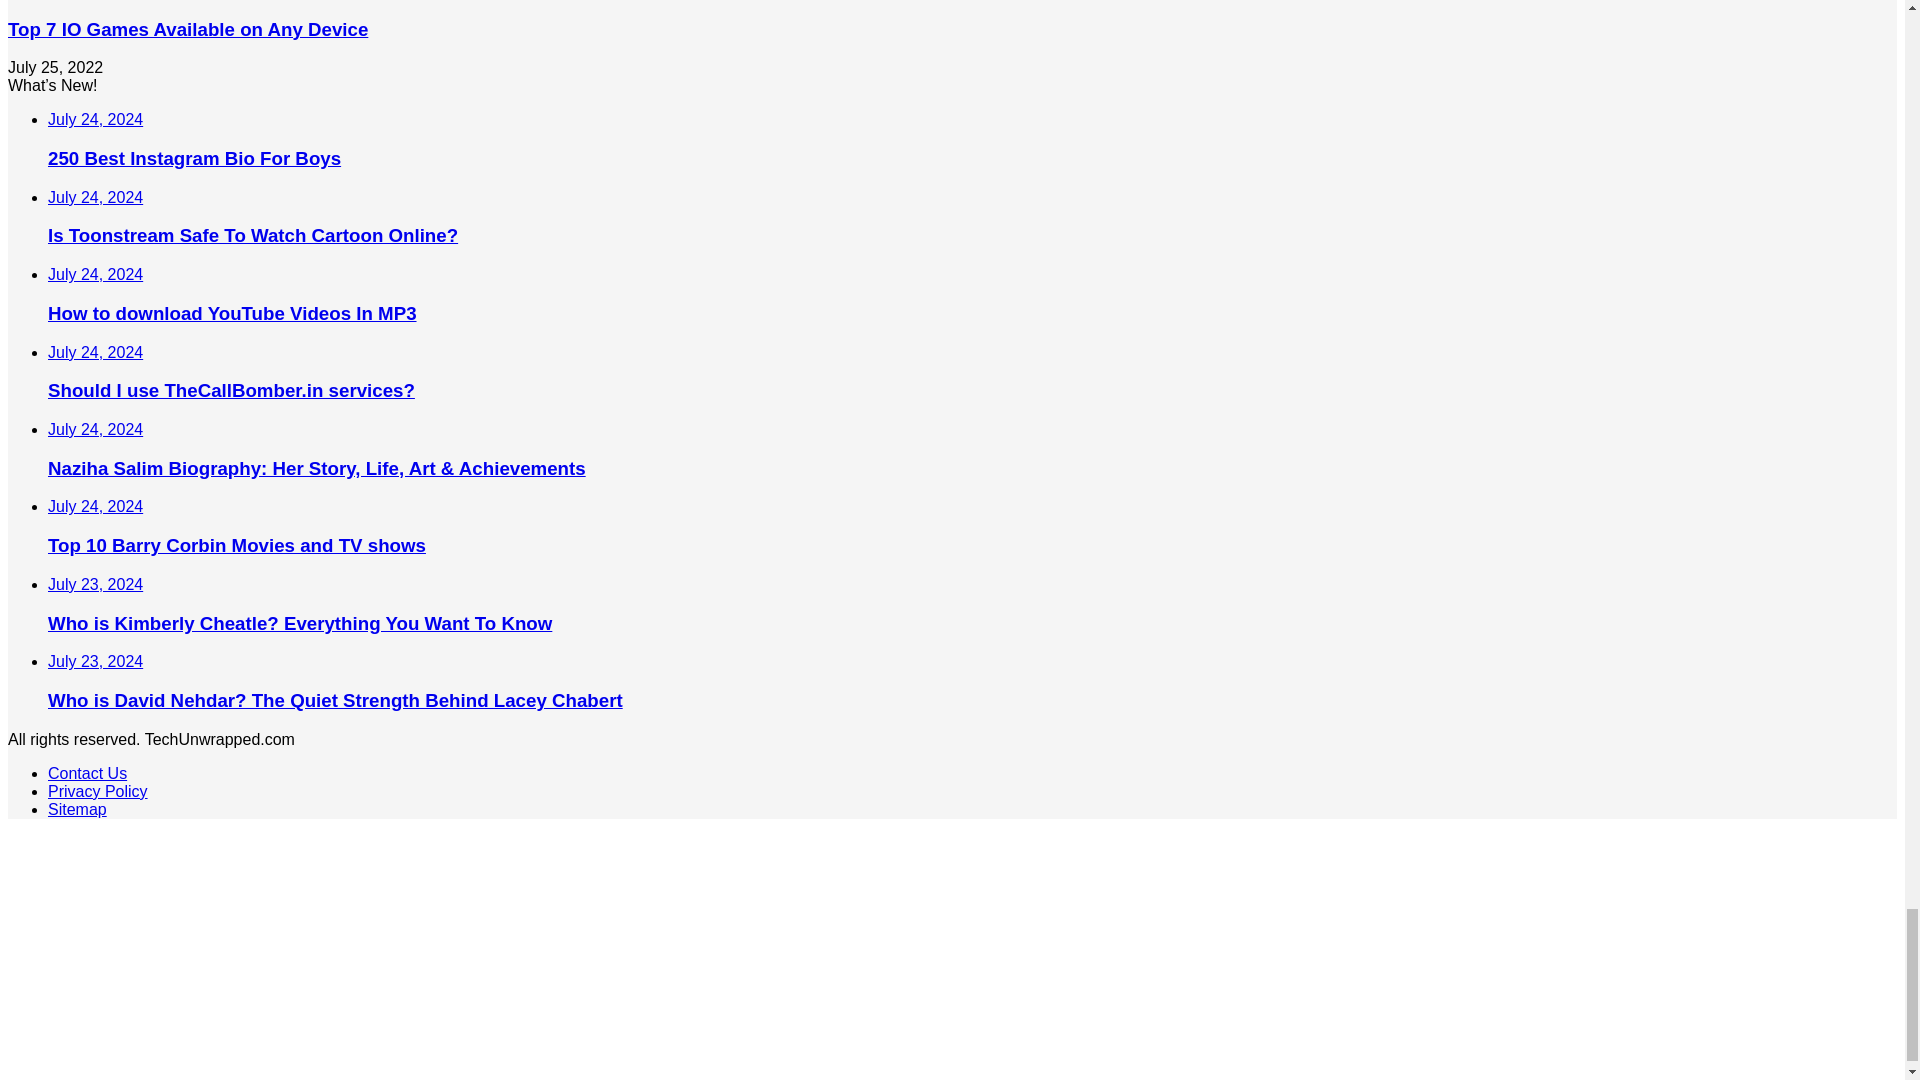  What do you see at coordinates (188, 29) in the screenshot?
I see `Top 7 IO Games Available on Any Device` at bounding box center [188, 29].